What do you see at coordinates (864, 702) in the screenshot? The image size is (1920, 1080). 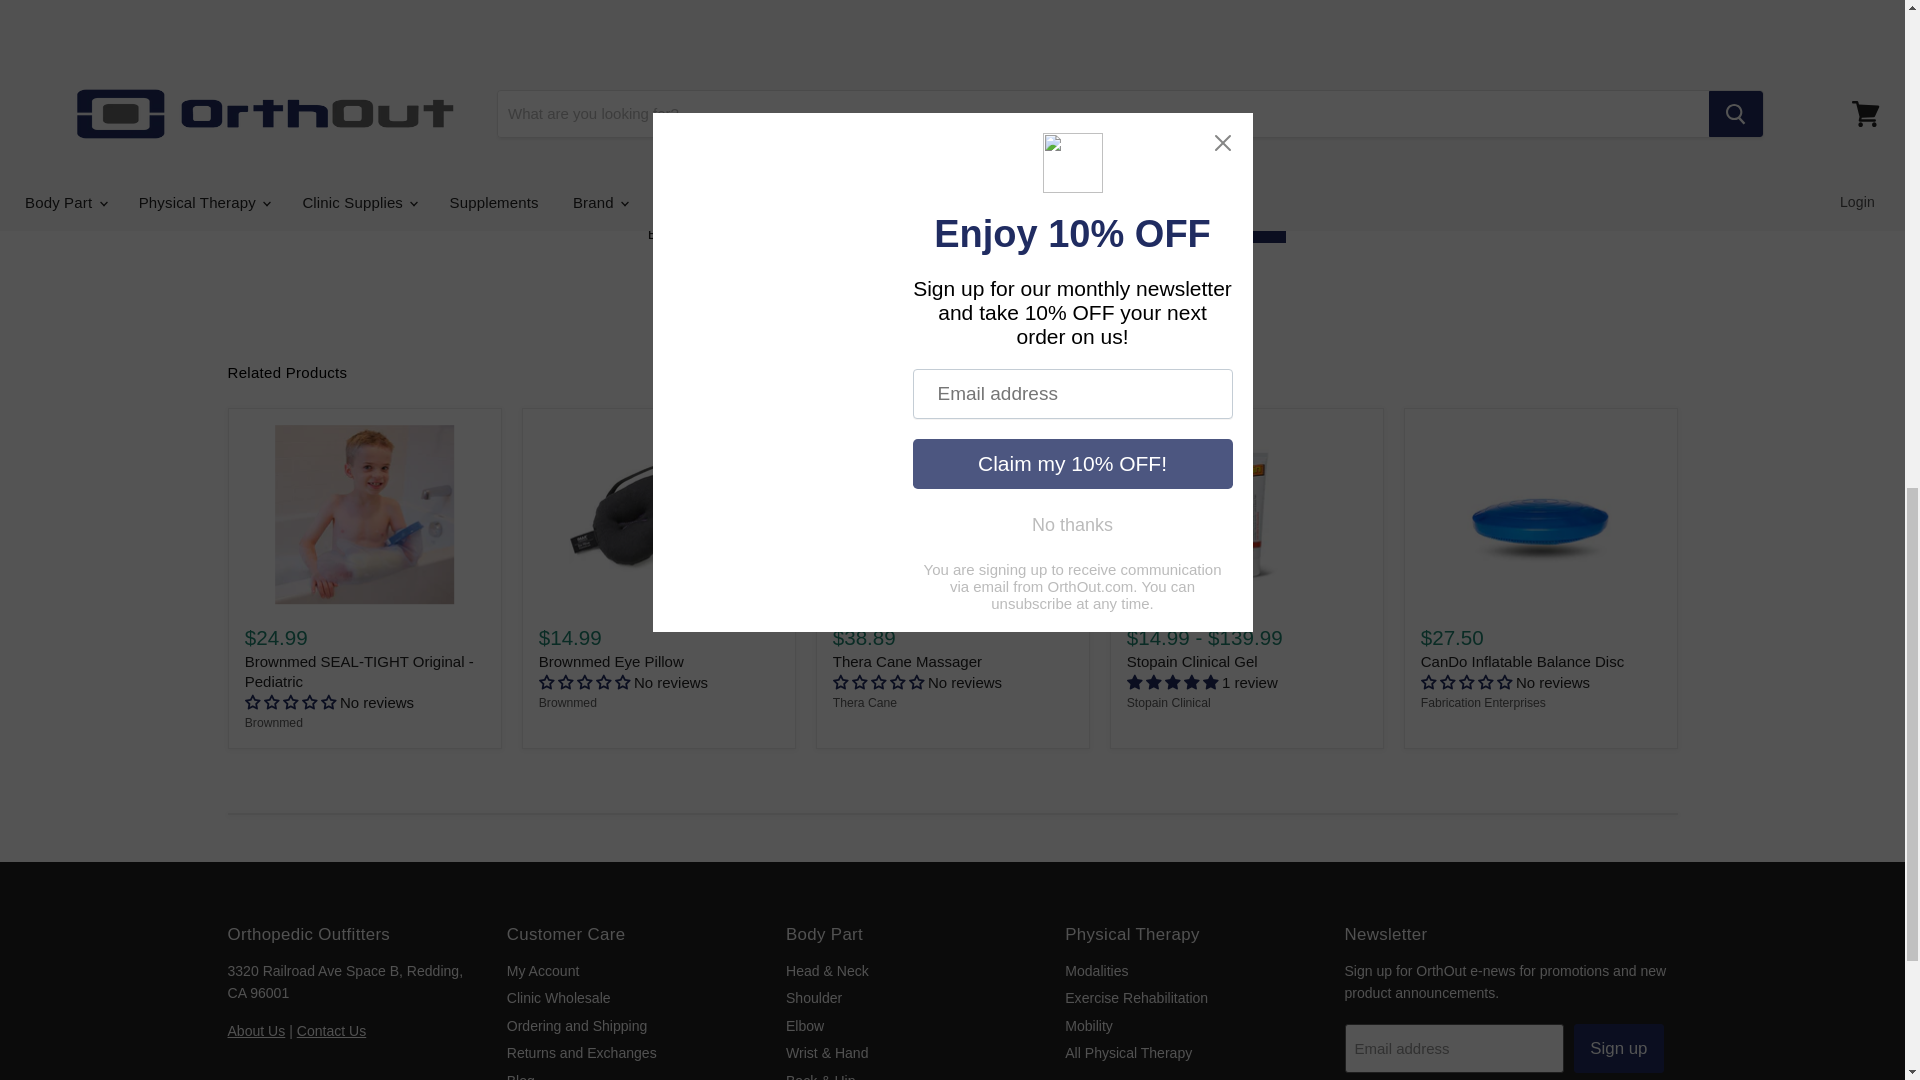 I see `Thera Cane` at bounding box center [864, 702].